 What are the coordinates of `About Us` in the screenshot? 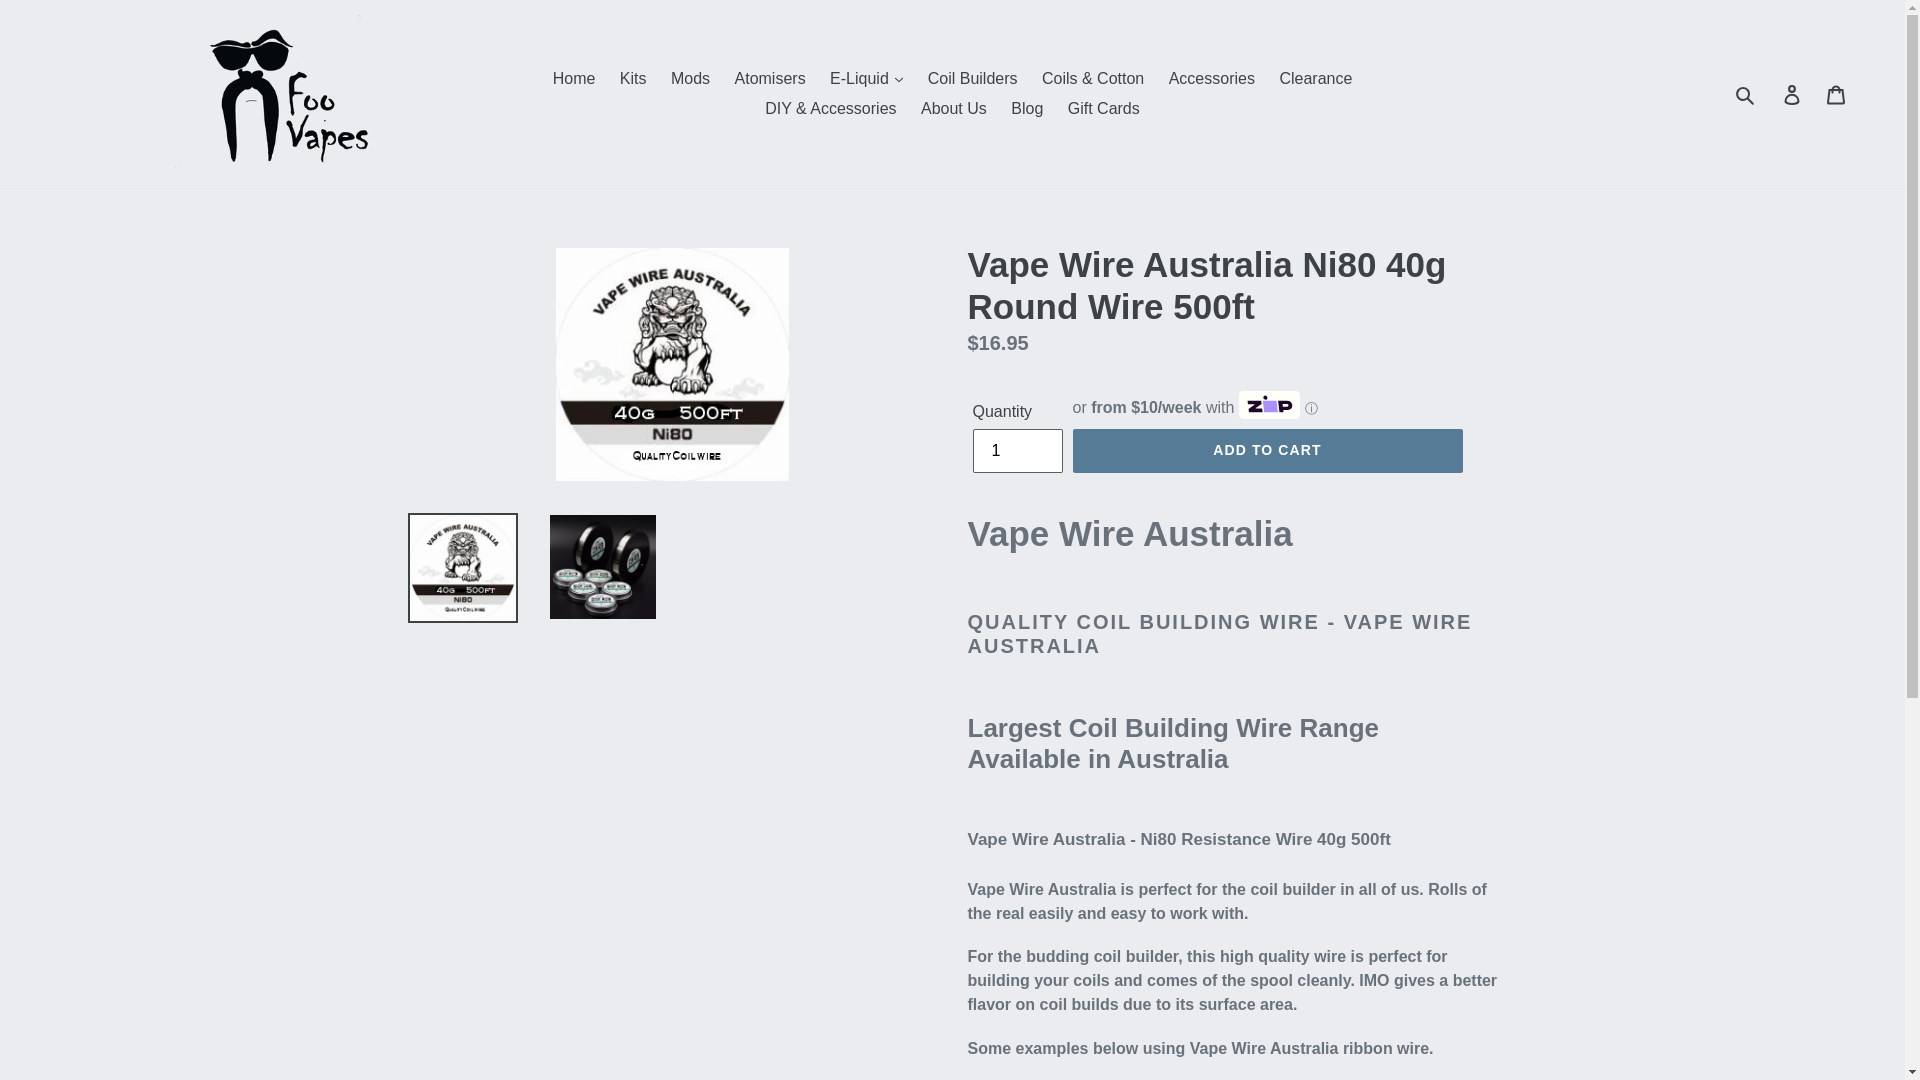 It's located at (953, 108).